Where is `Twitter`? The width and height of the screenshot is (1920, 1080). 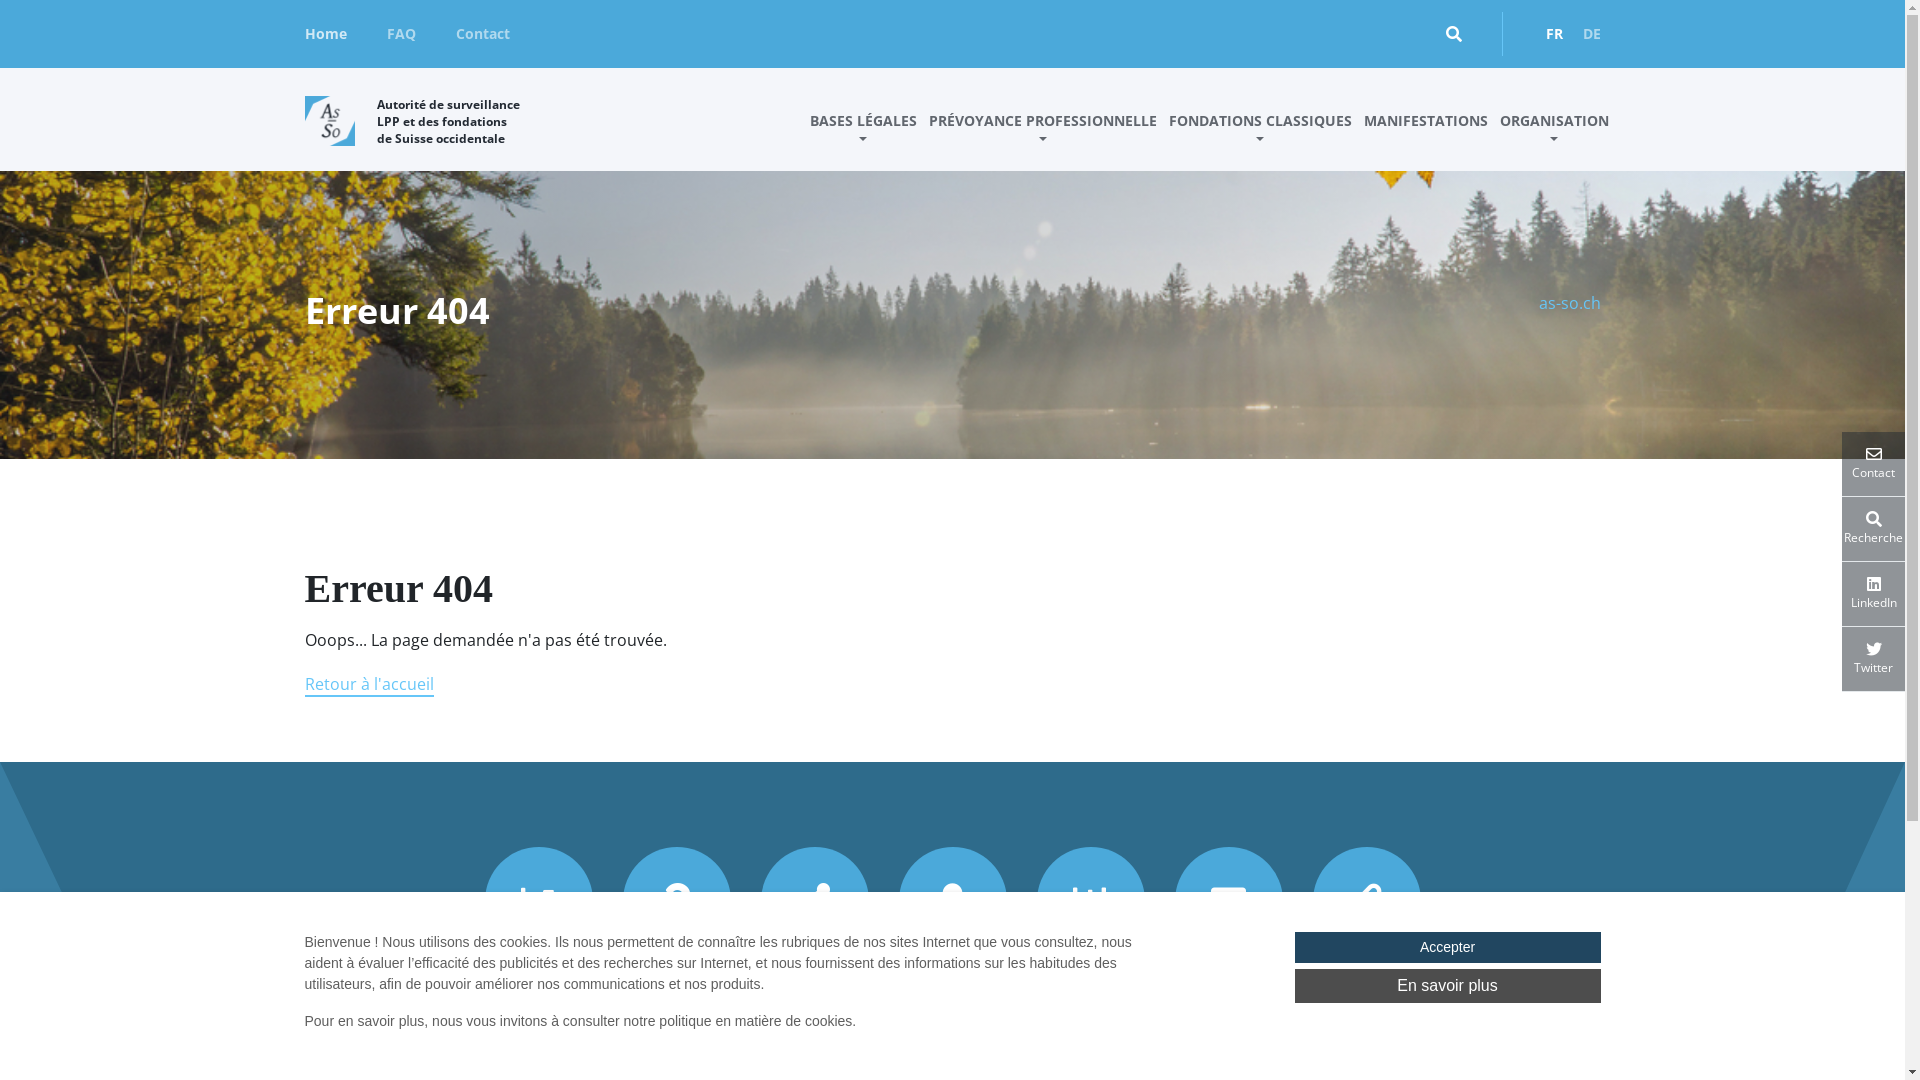
Twitter is located at coordinates (1874, 660).